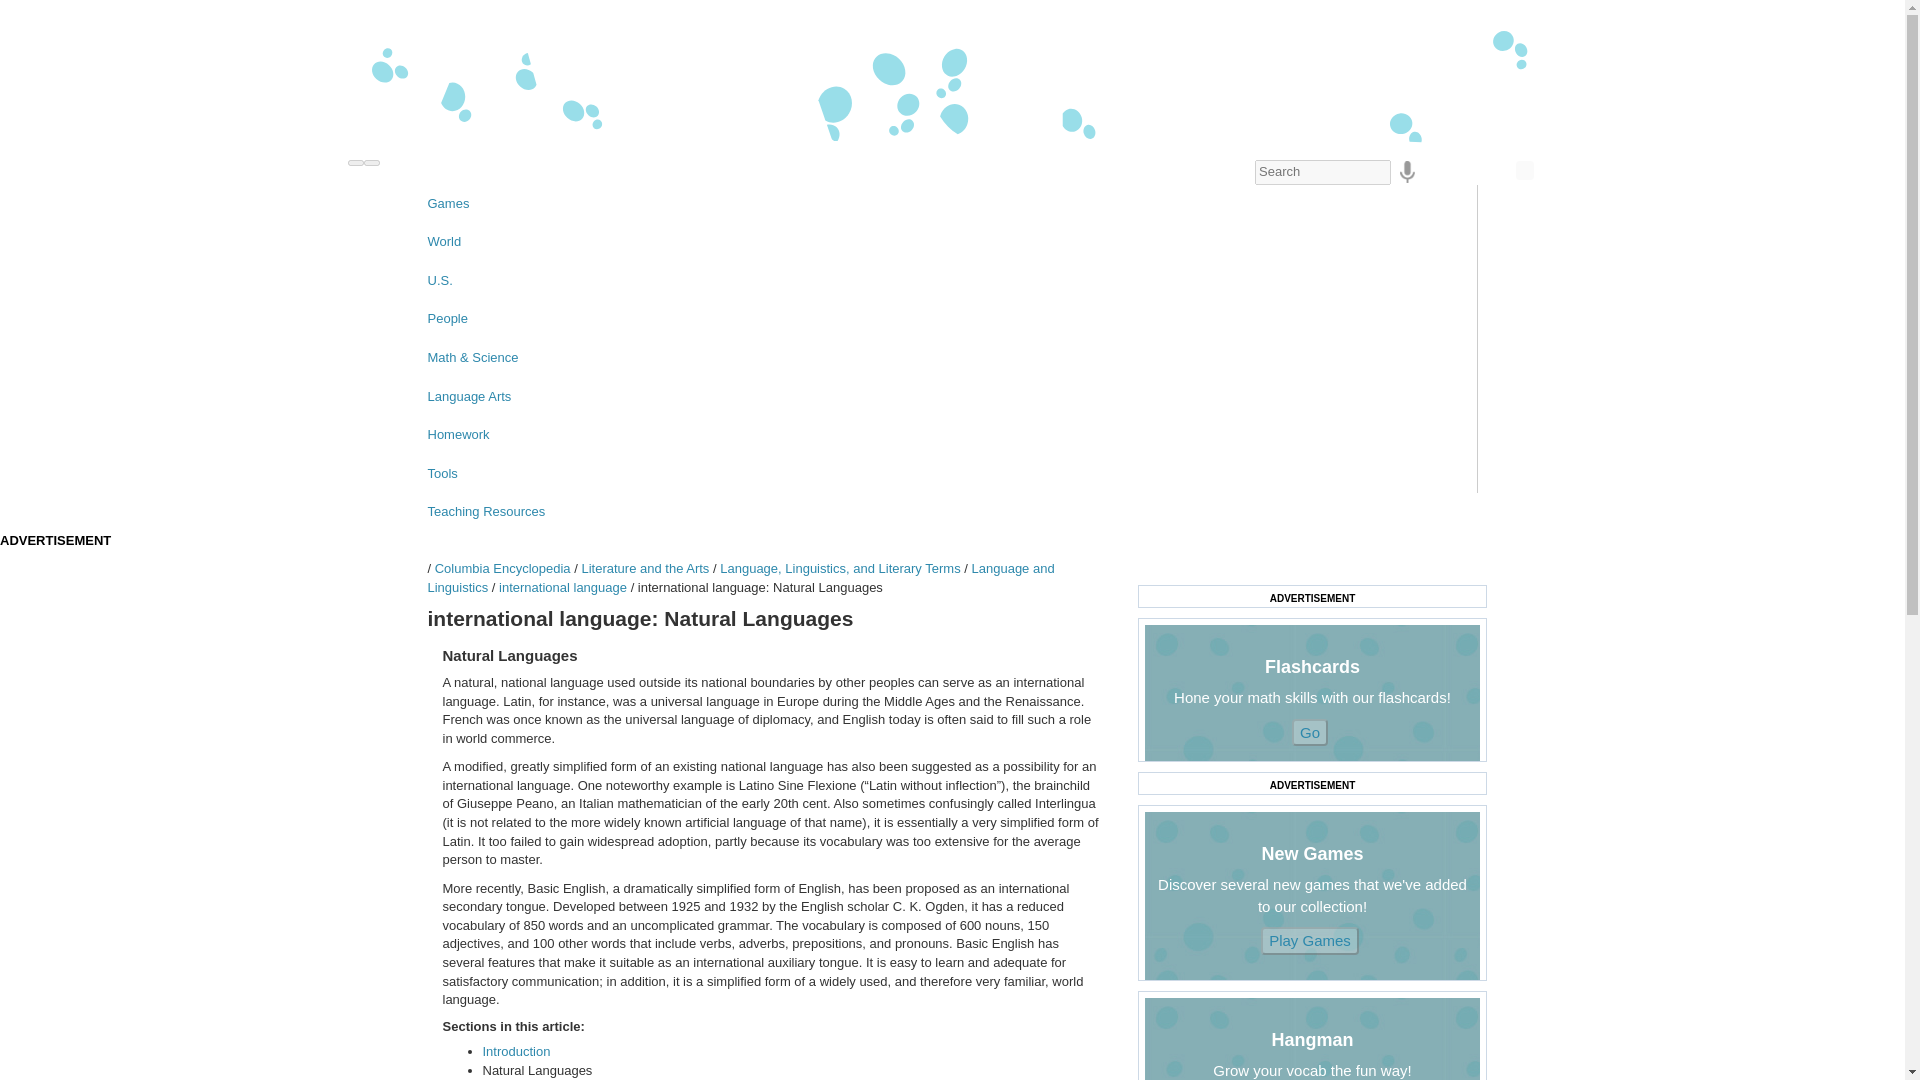 This screenshot has width=1920, height=1080. Describe the element at coordinates (1525, 170) in the screenshot. I see `Search` at that location.